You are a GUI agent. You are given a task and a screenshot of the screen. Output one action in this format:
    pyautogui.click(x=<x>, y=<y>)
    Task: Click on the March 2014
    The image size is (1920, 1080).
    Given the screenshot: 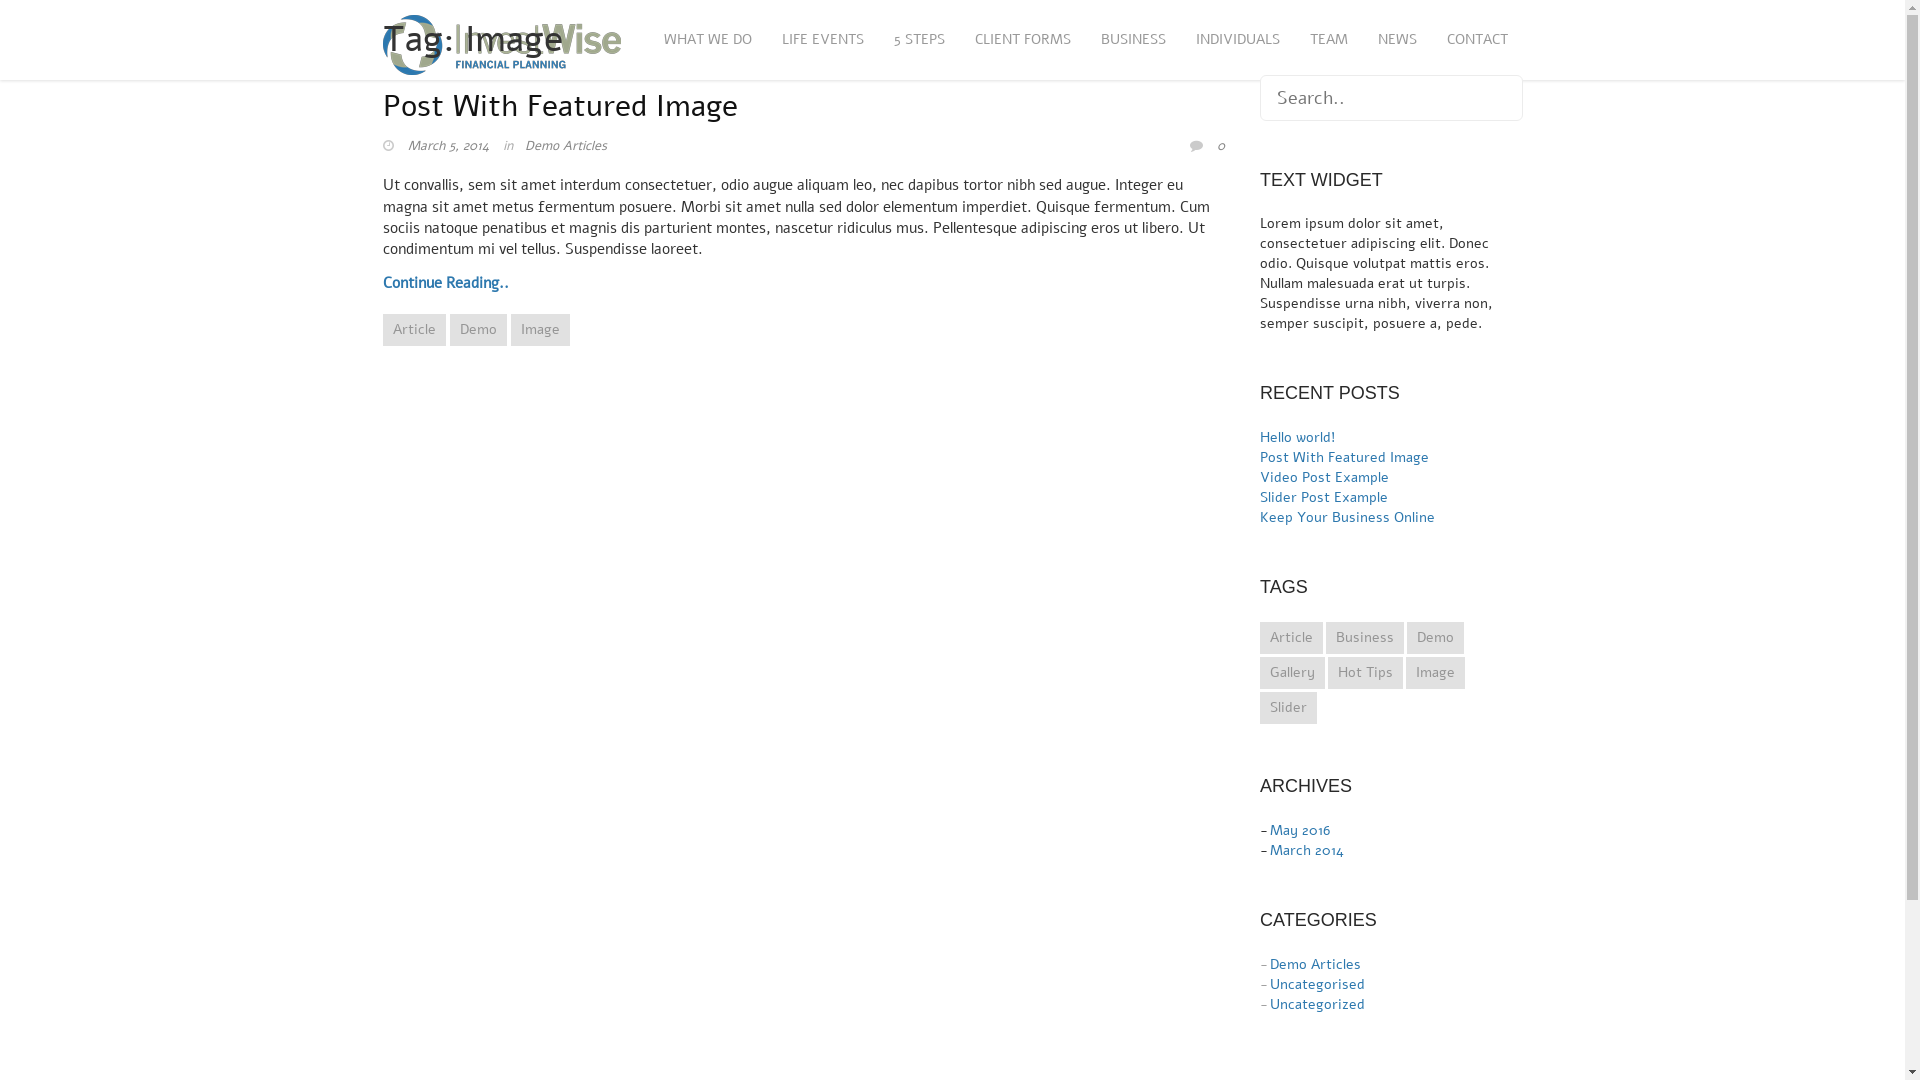 What is the action you would take?
    pyautogui.click(x=1307, y=850)
    